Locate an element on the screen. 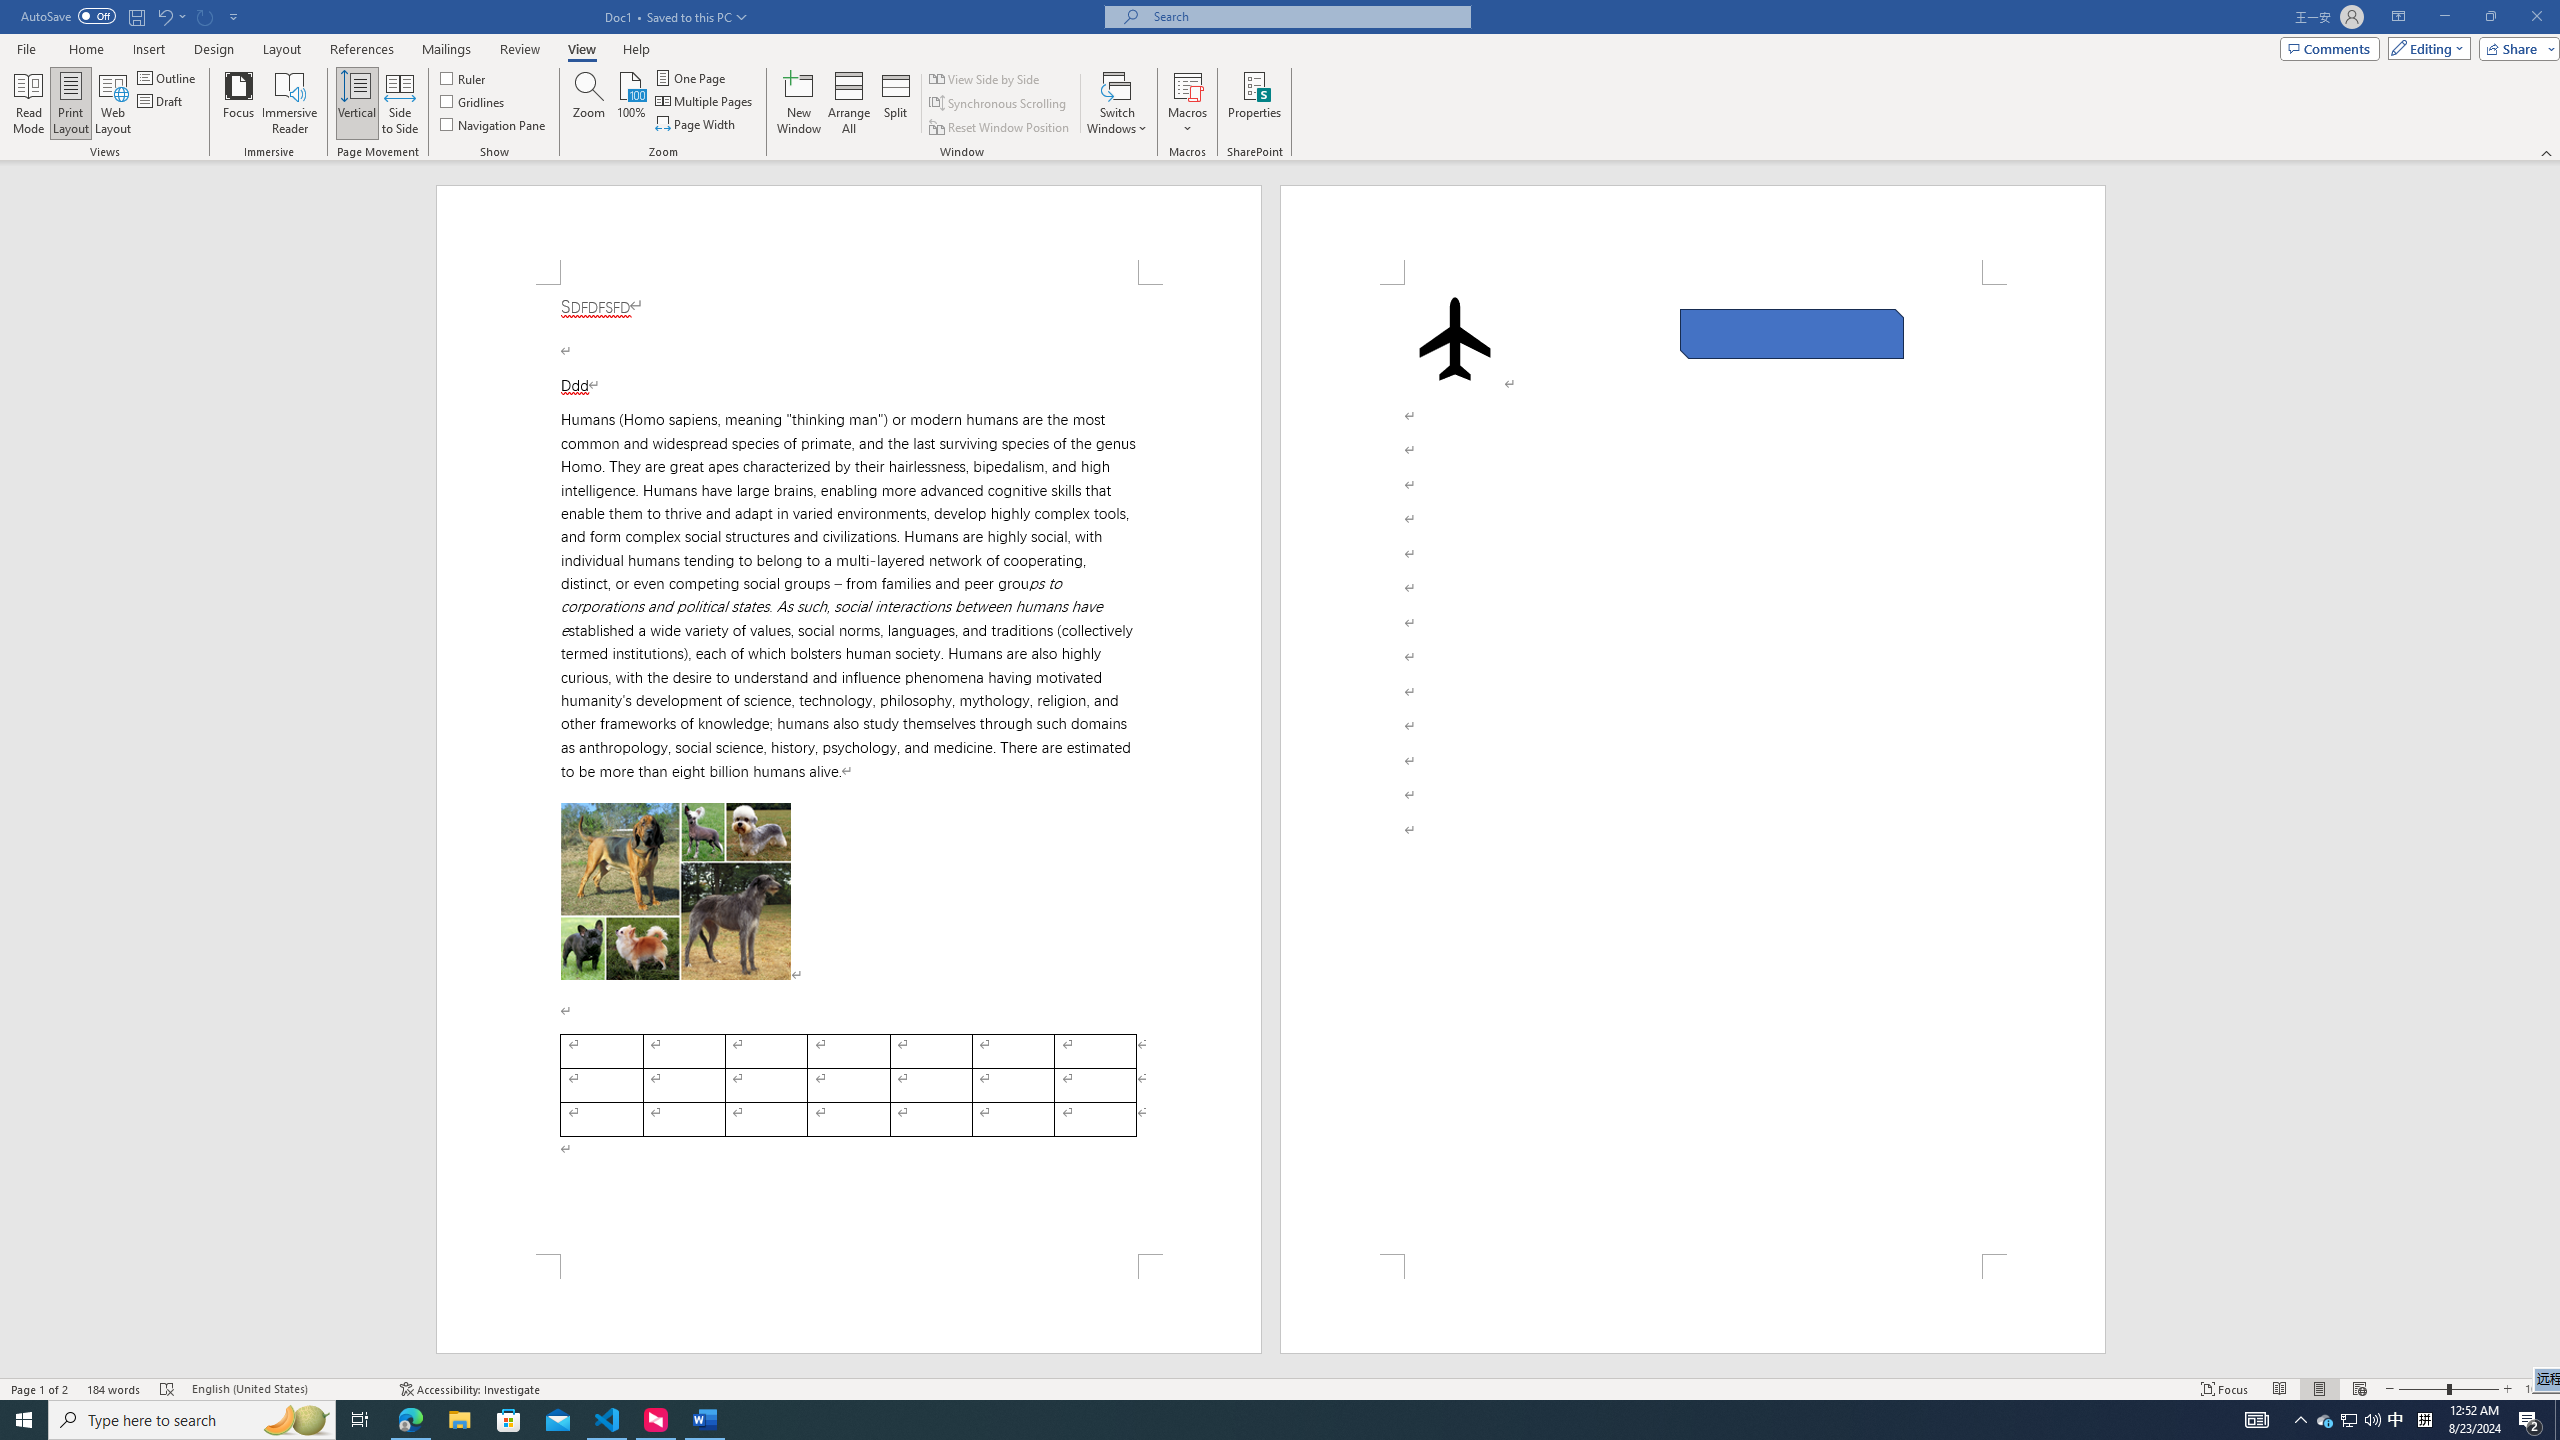 This screenshot has width=2560, height=1440. Type here to search is located at coordinates (26, 48).